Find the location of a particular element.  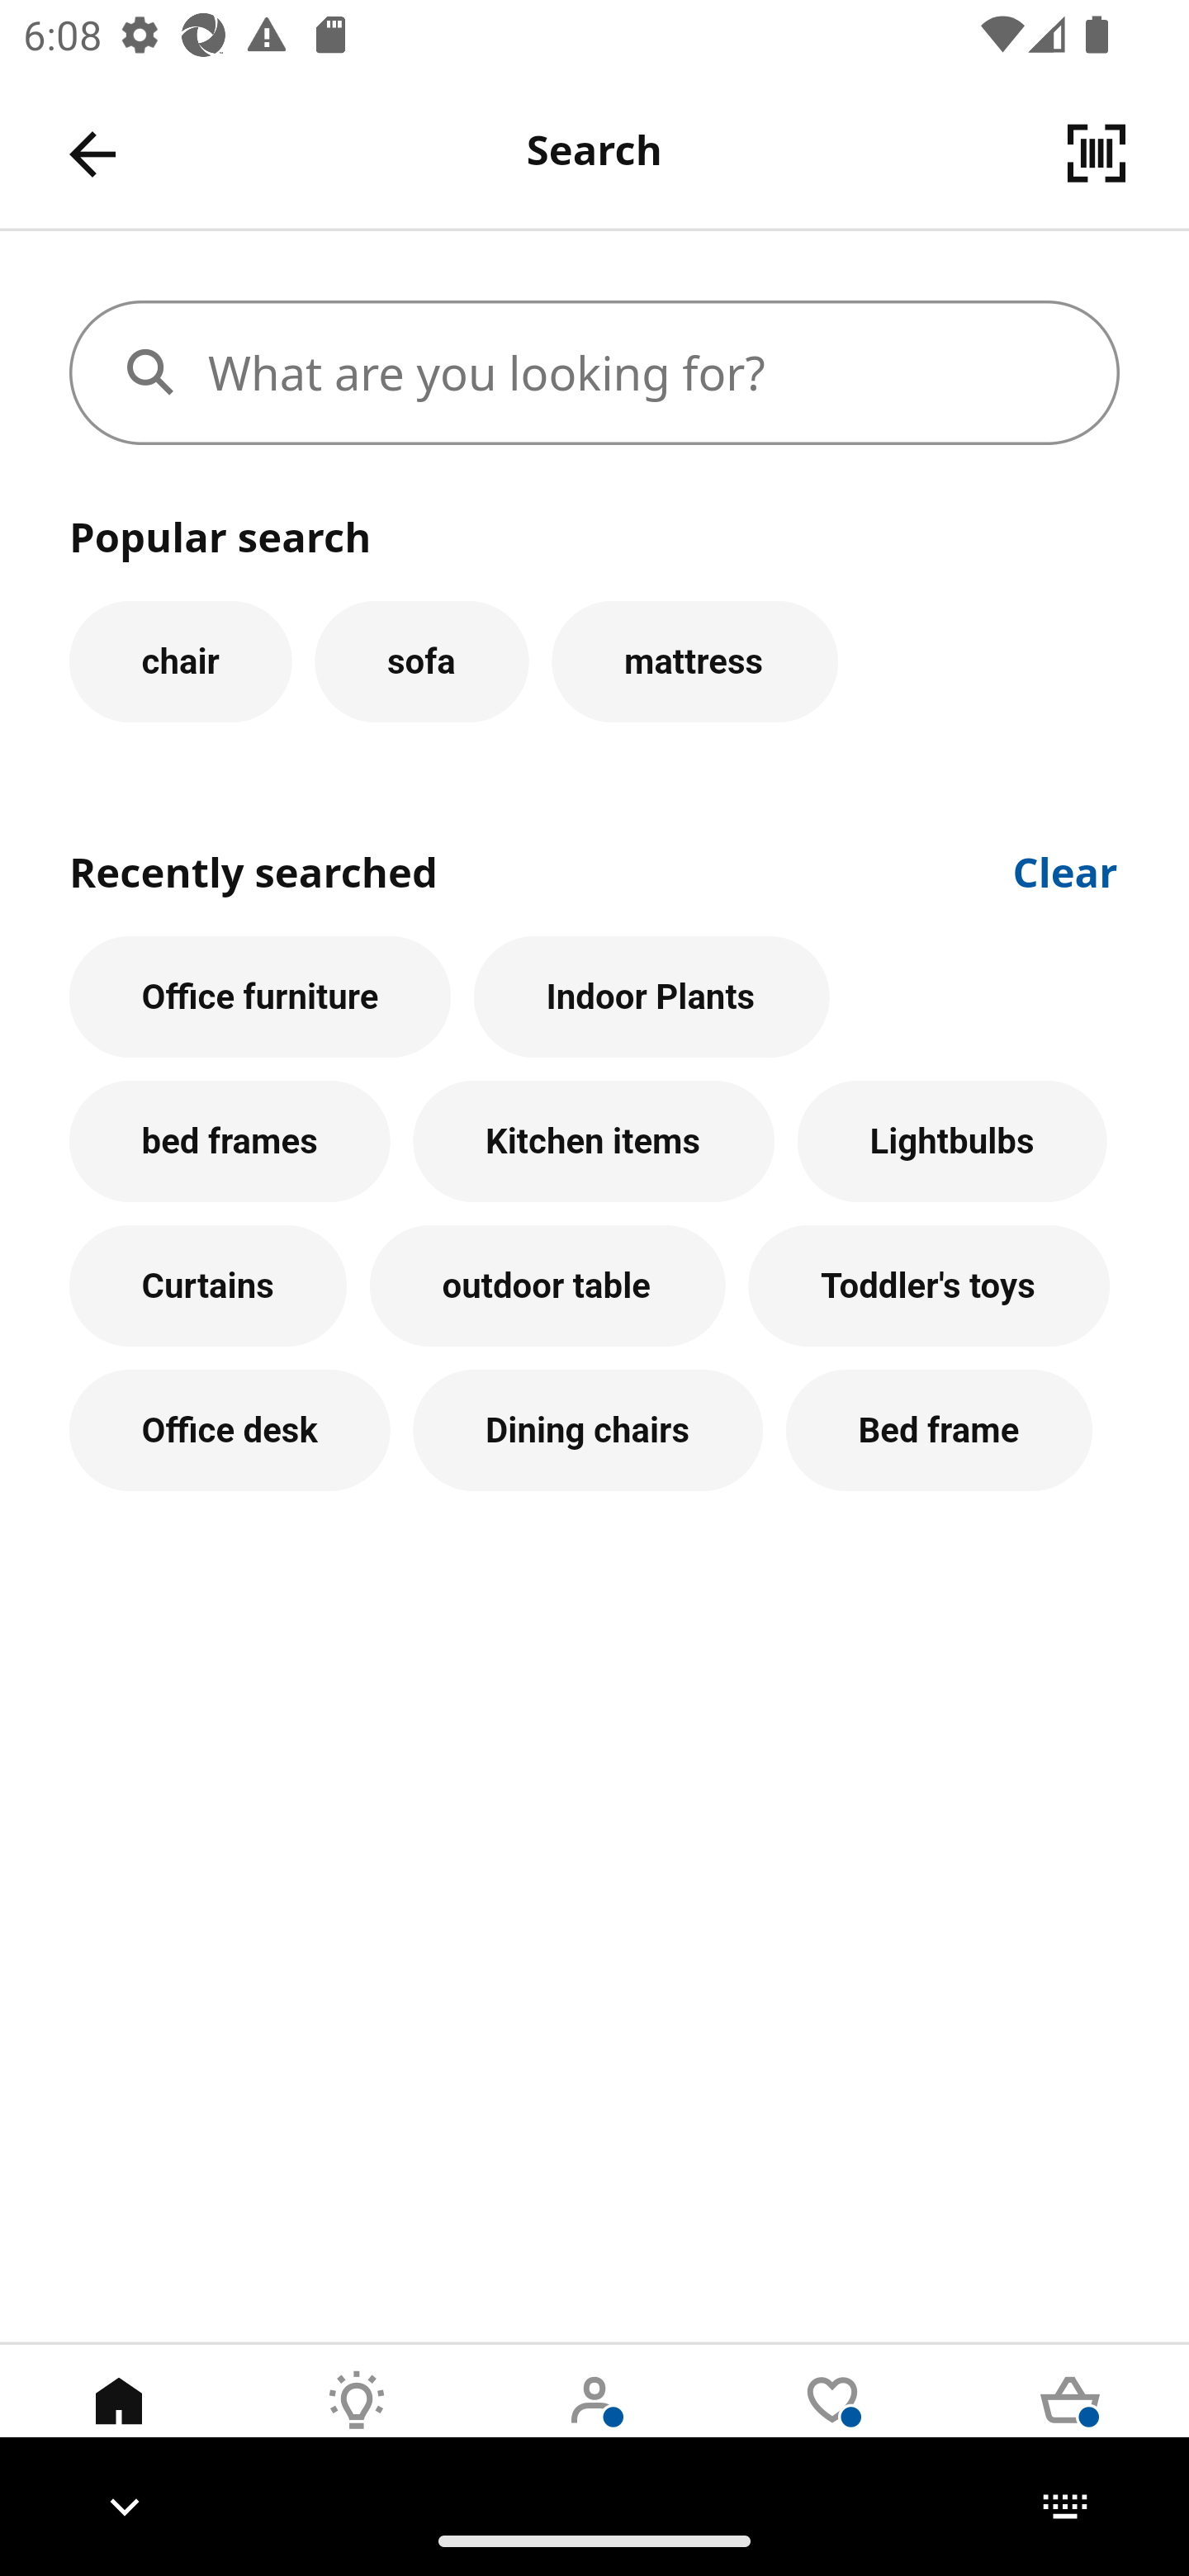

Office desk is located at coordinates (230, 1430).